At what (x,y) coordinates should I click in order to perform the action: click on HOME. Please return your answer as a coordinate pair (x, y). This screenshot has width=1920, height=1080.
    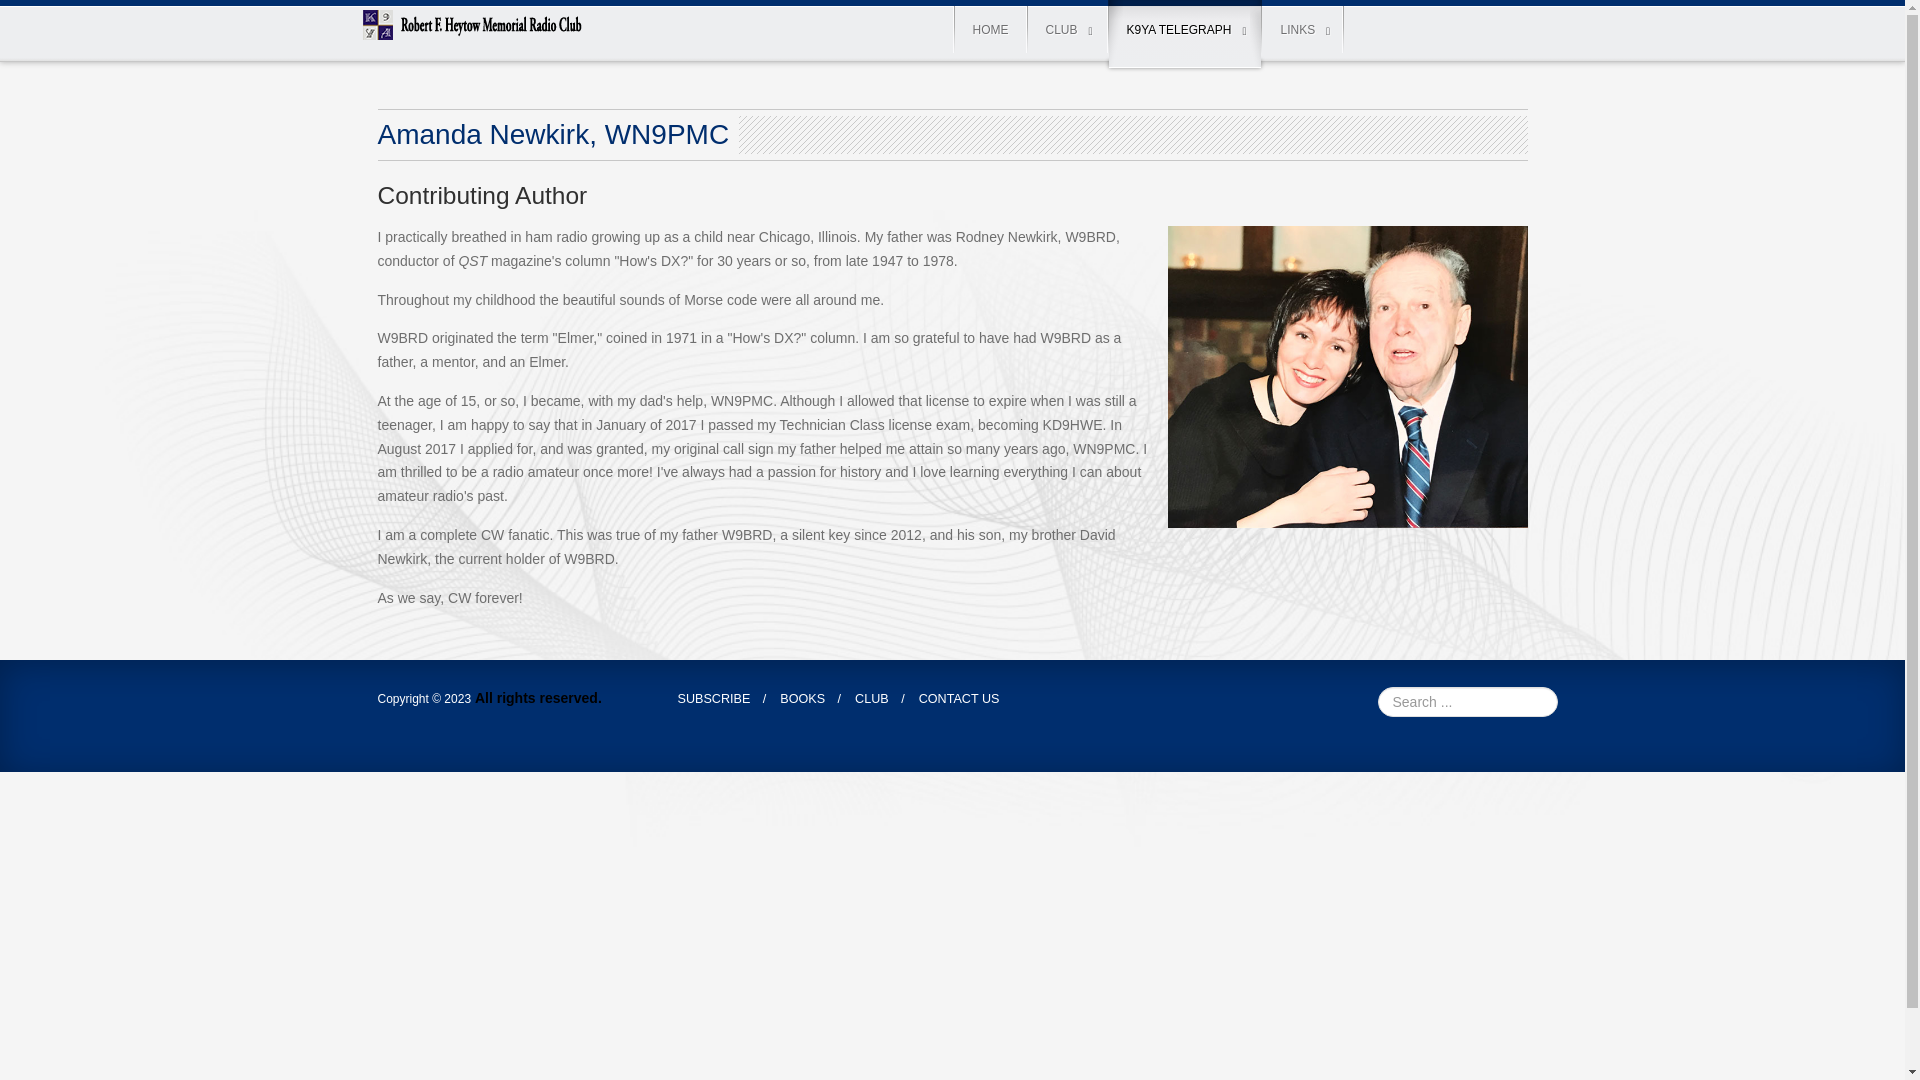
    Looking at the image, I should click on (990, 30).